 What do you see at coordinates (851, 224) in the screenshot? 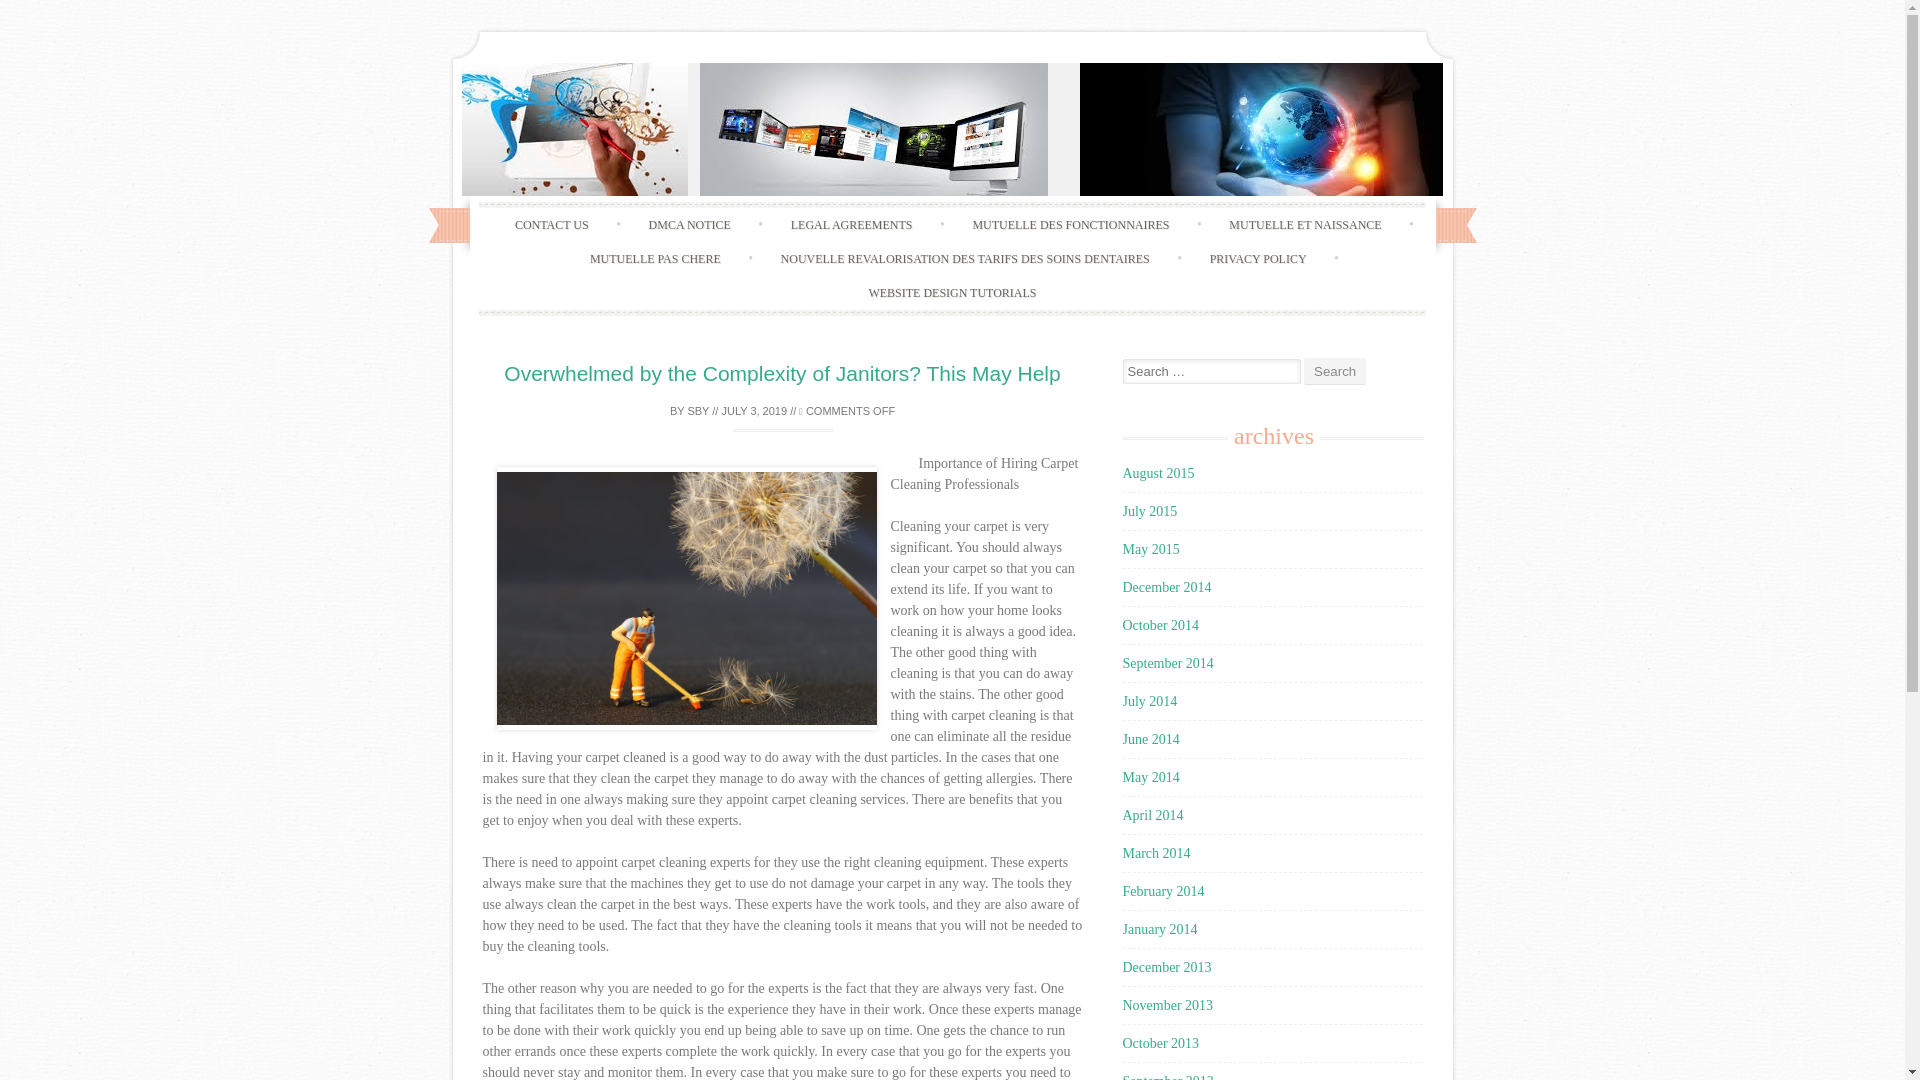
I see `LEGAL AGREEMENTS` at bounding box center [851, 224].